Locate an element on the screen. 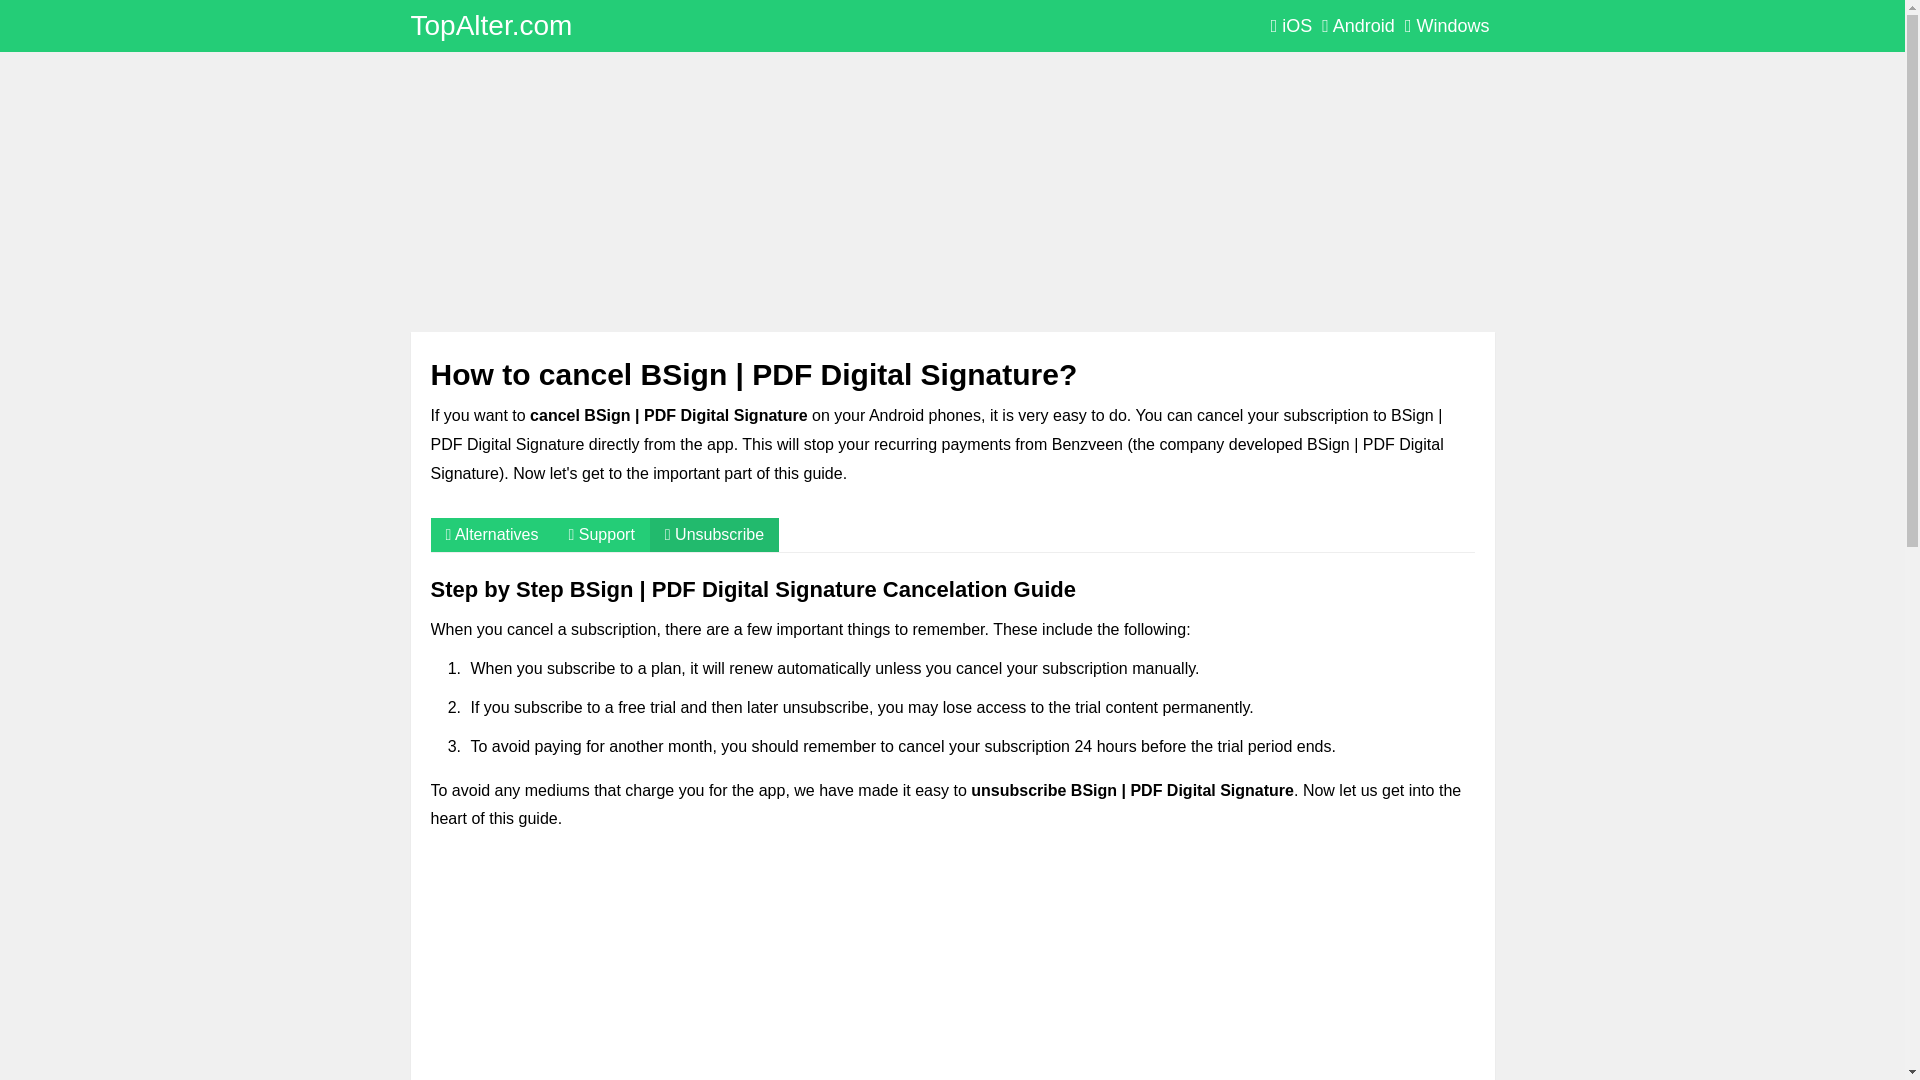  Unsubscribe is located at coordinates (714, 534).